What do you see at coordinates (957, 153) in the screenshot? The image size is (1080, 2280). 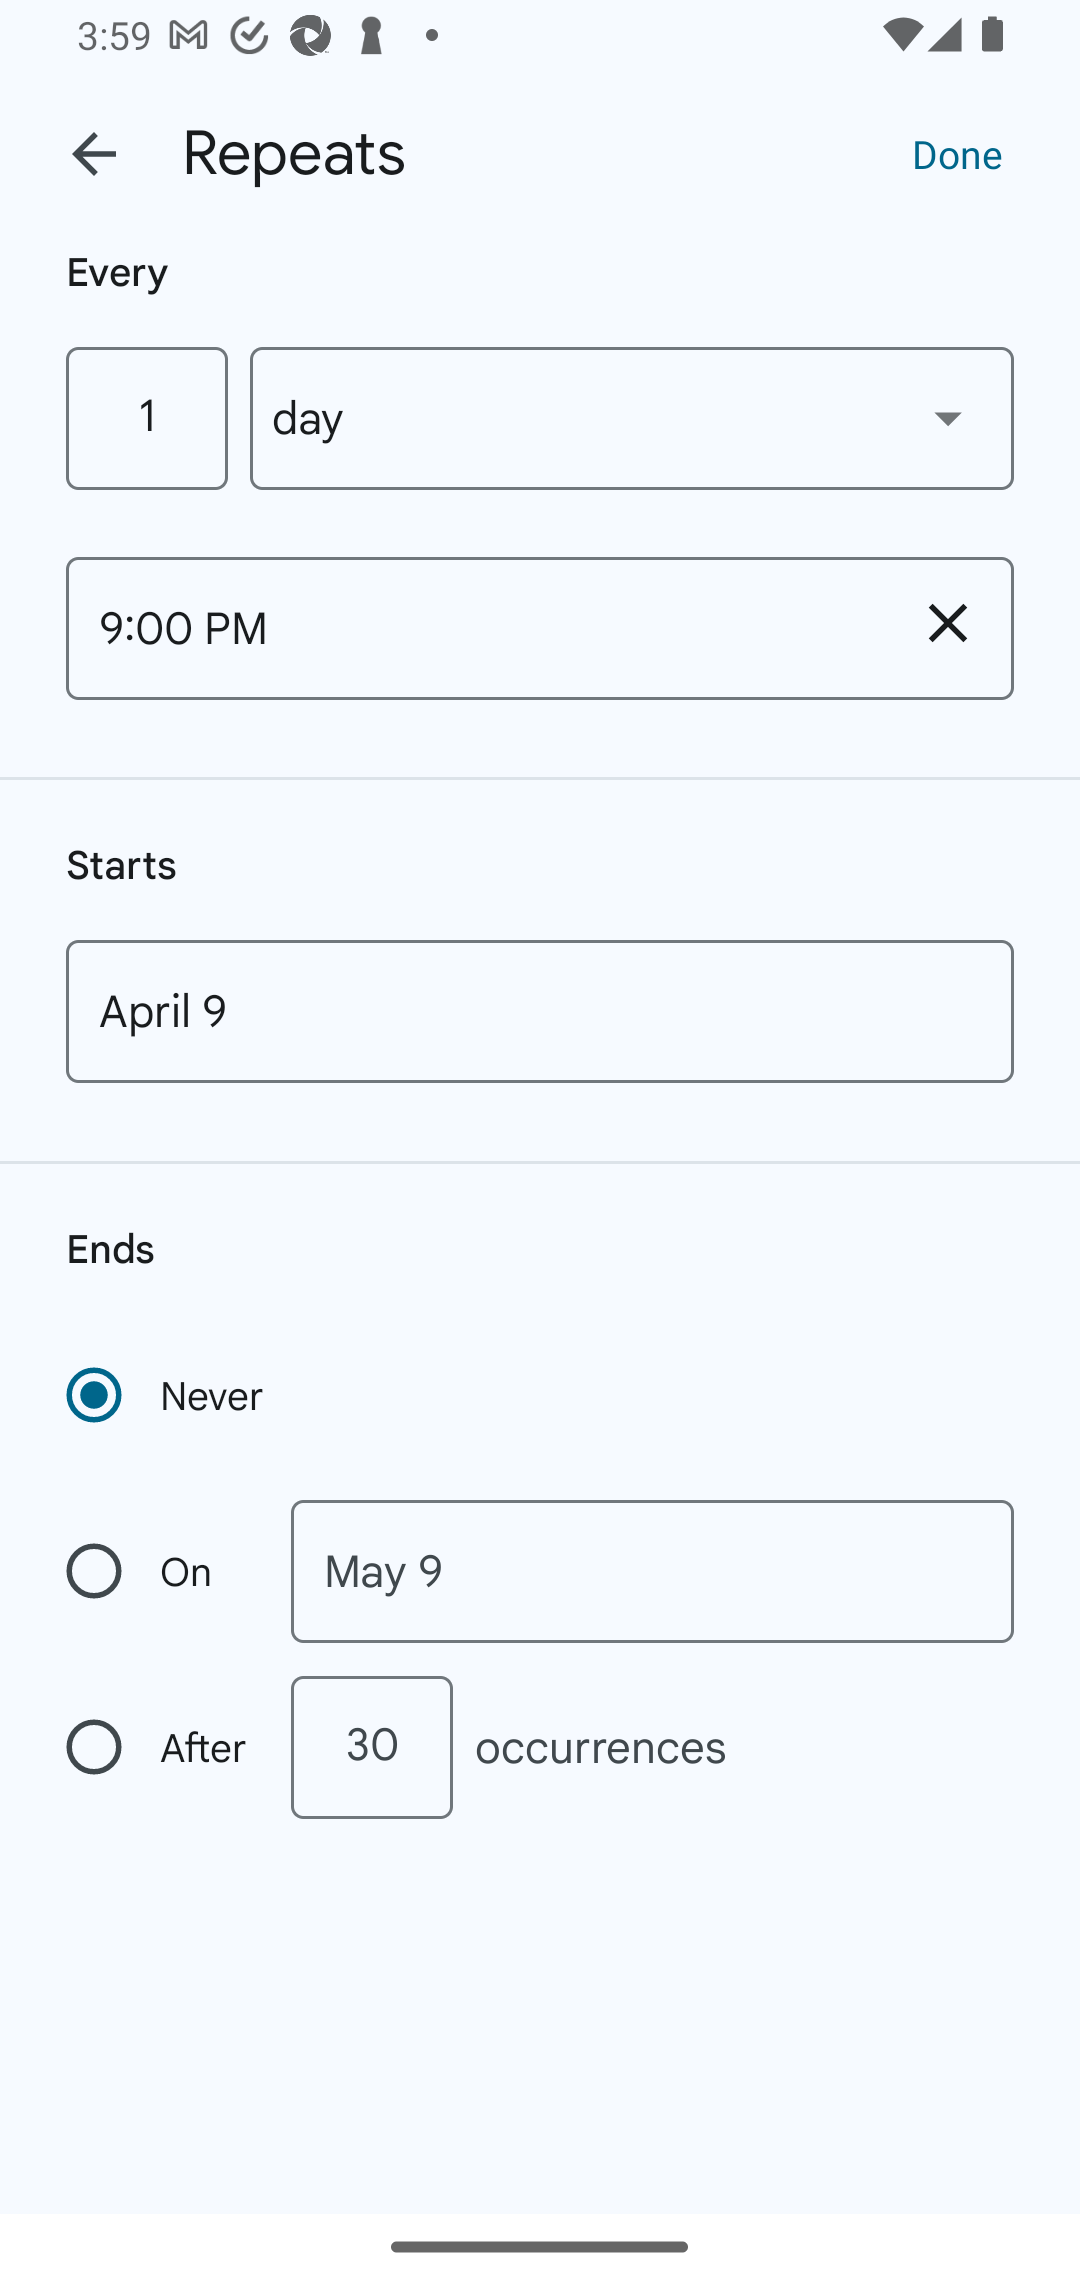 I see `Done` at bounding box center [957, 153].